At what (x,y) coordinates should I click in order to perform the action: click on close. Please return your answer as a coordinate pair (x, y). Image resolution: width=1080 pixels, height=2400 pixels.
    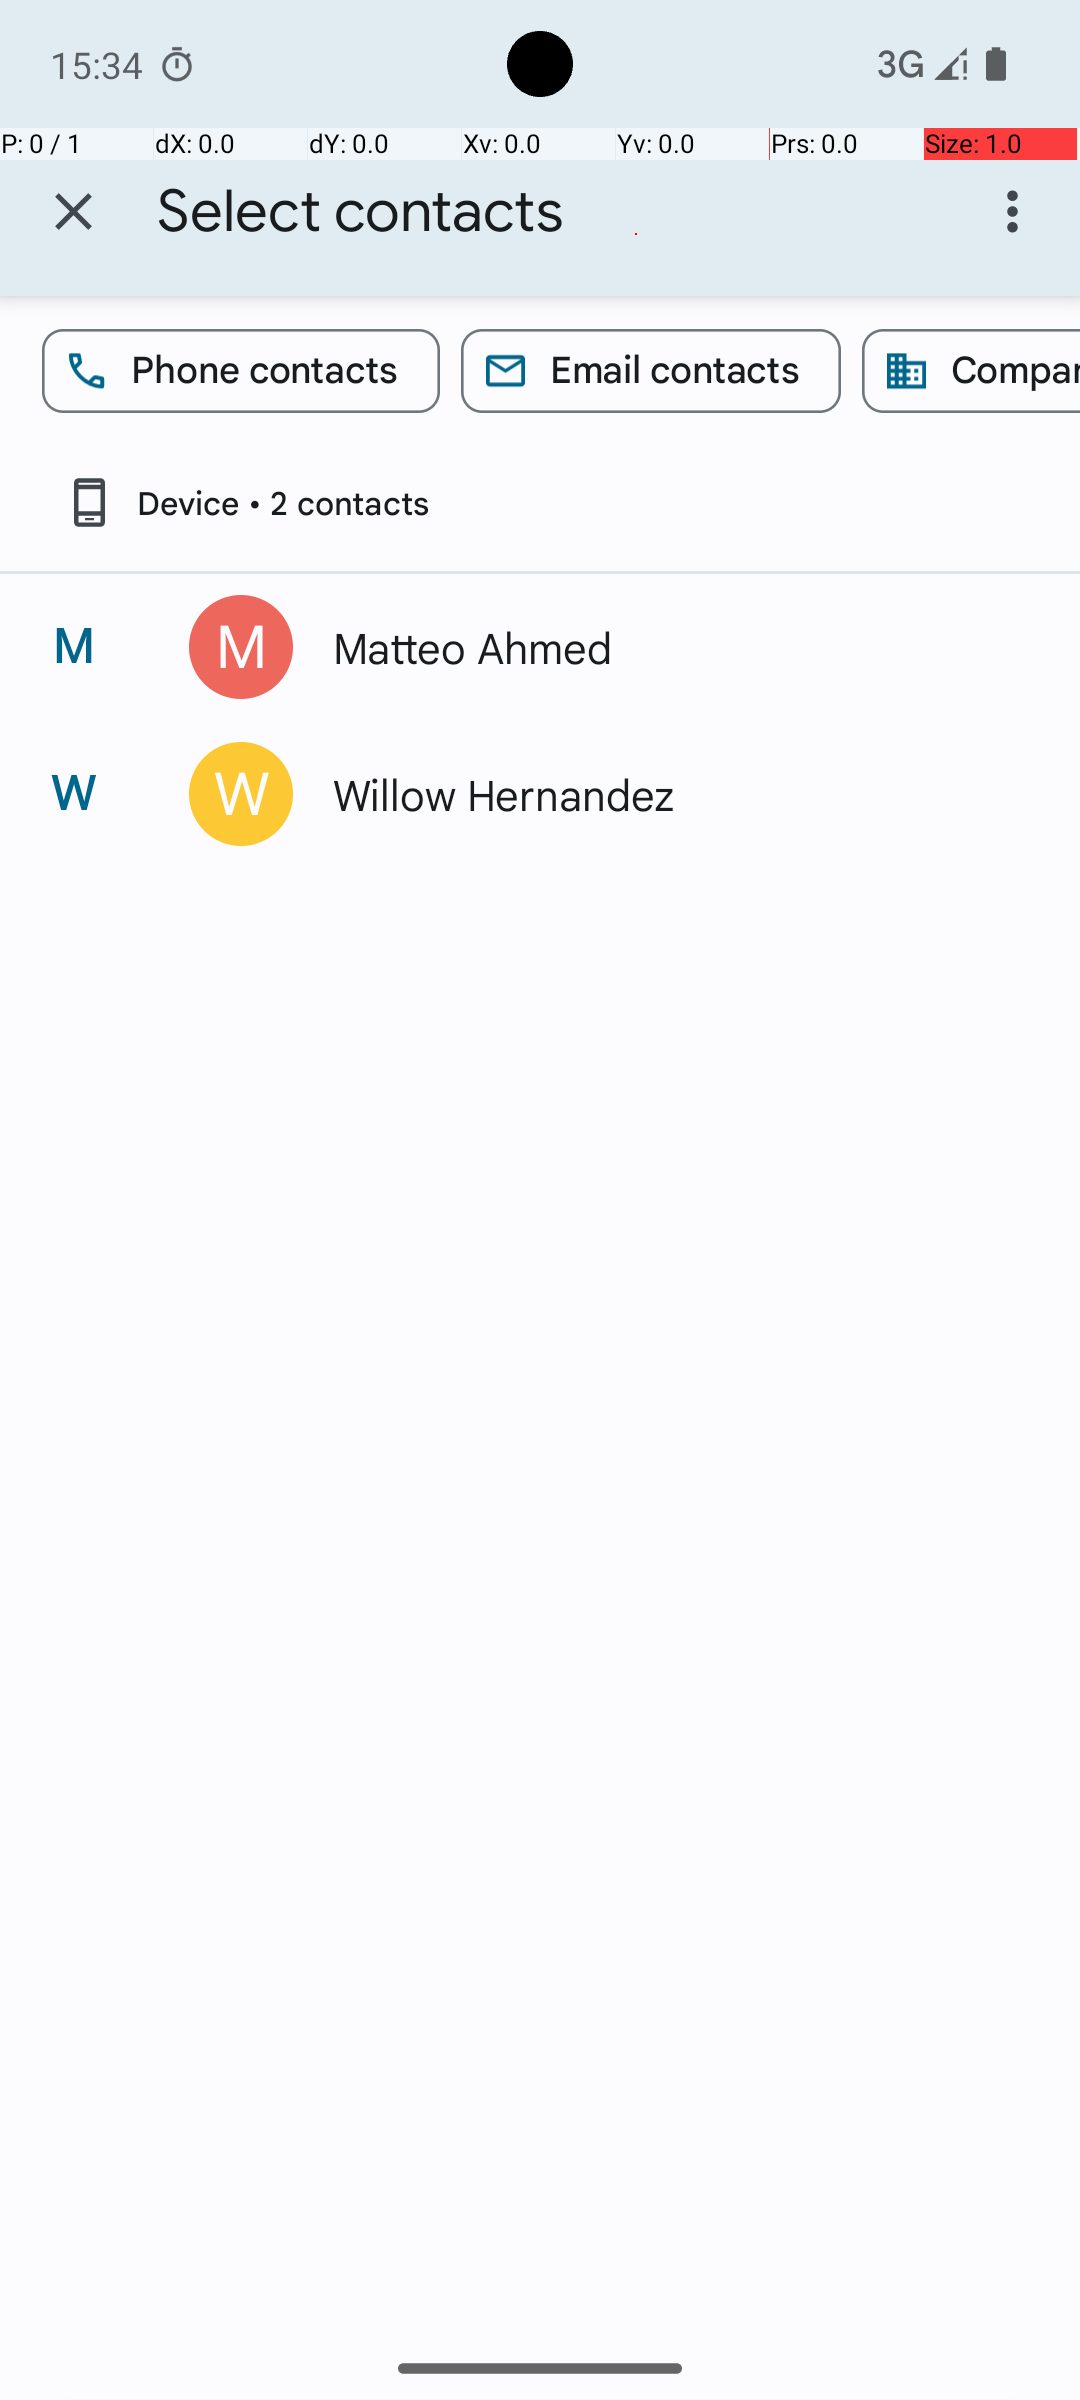
    Looking at the image, I should click on (74, 212).